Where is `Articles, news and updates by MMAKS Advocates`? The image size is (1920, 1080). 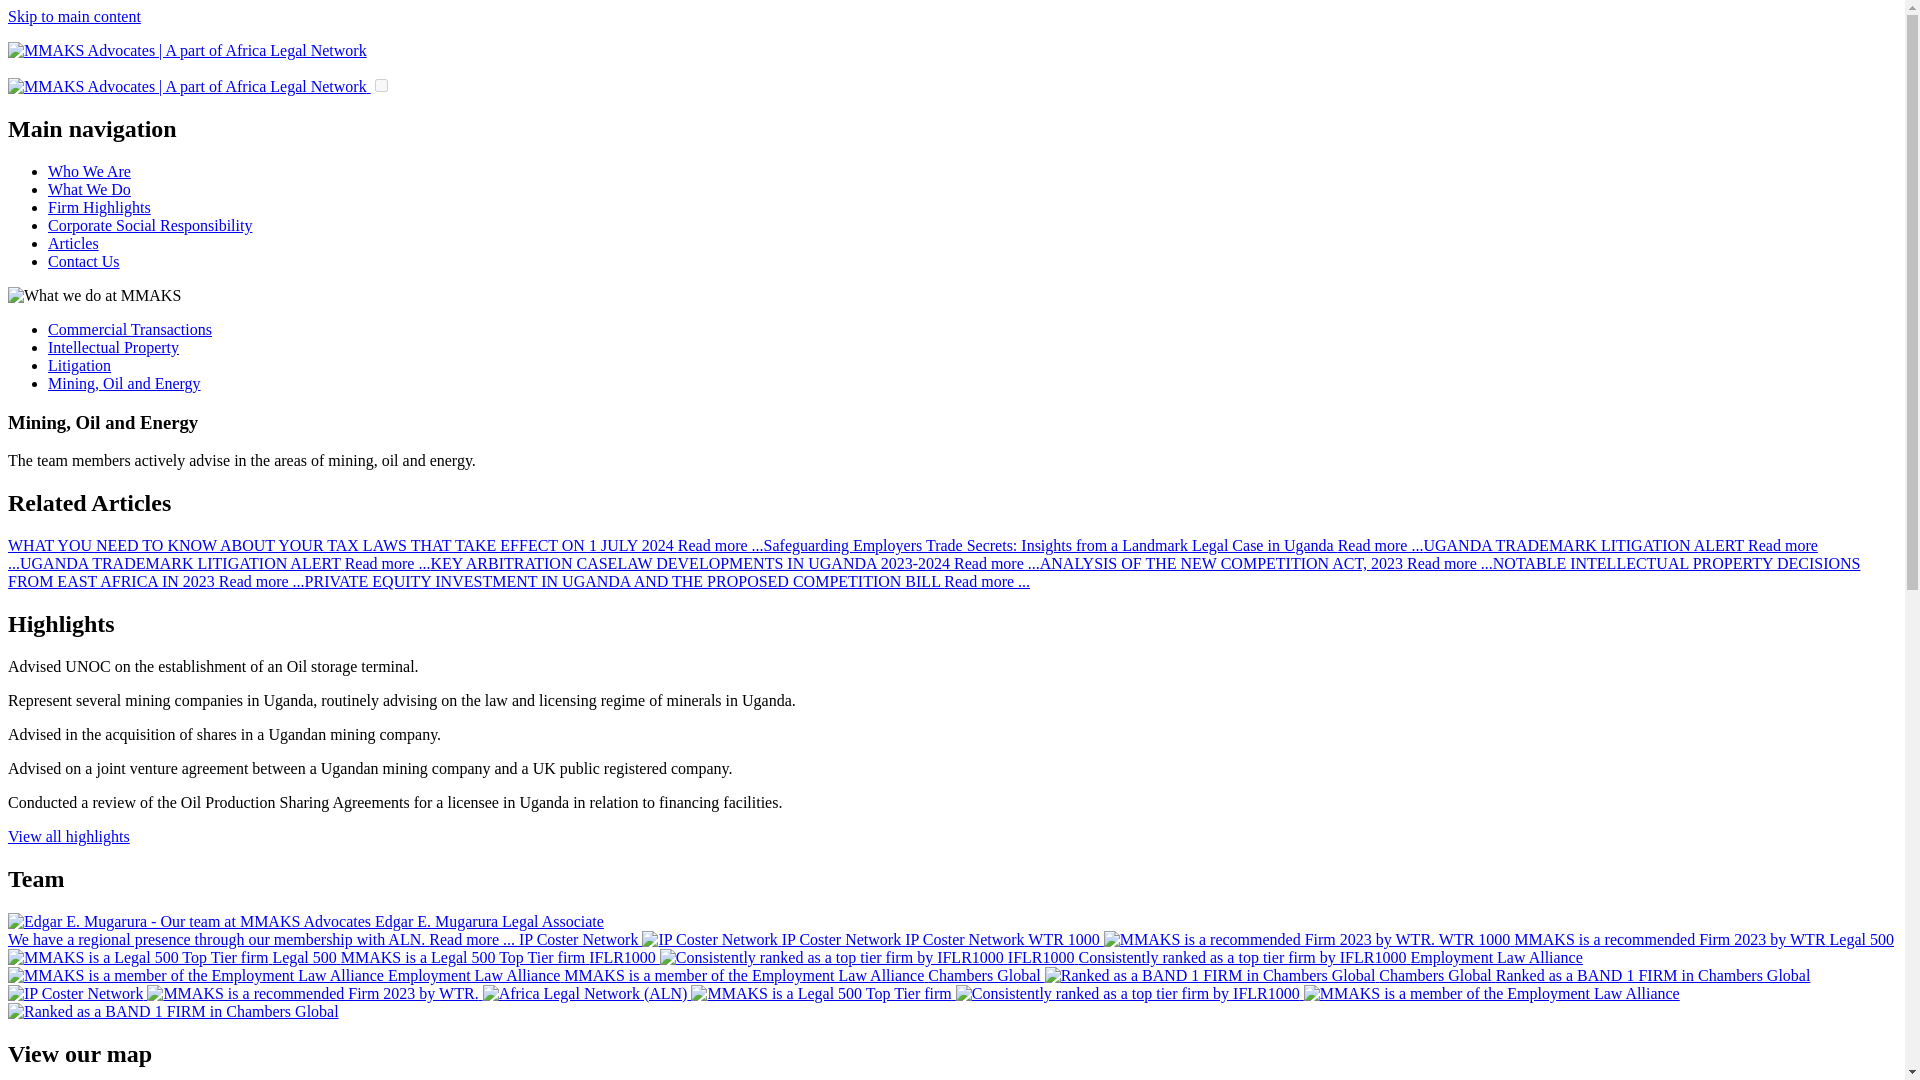 Articles, news and updates by MMAKS Advocates is located at coordinates (74, 243).